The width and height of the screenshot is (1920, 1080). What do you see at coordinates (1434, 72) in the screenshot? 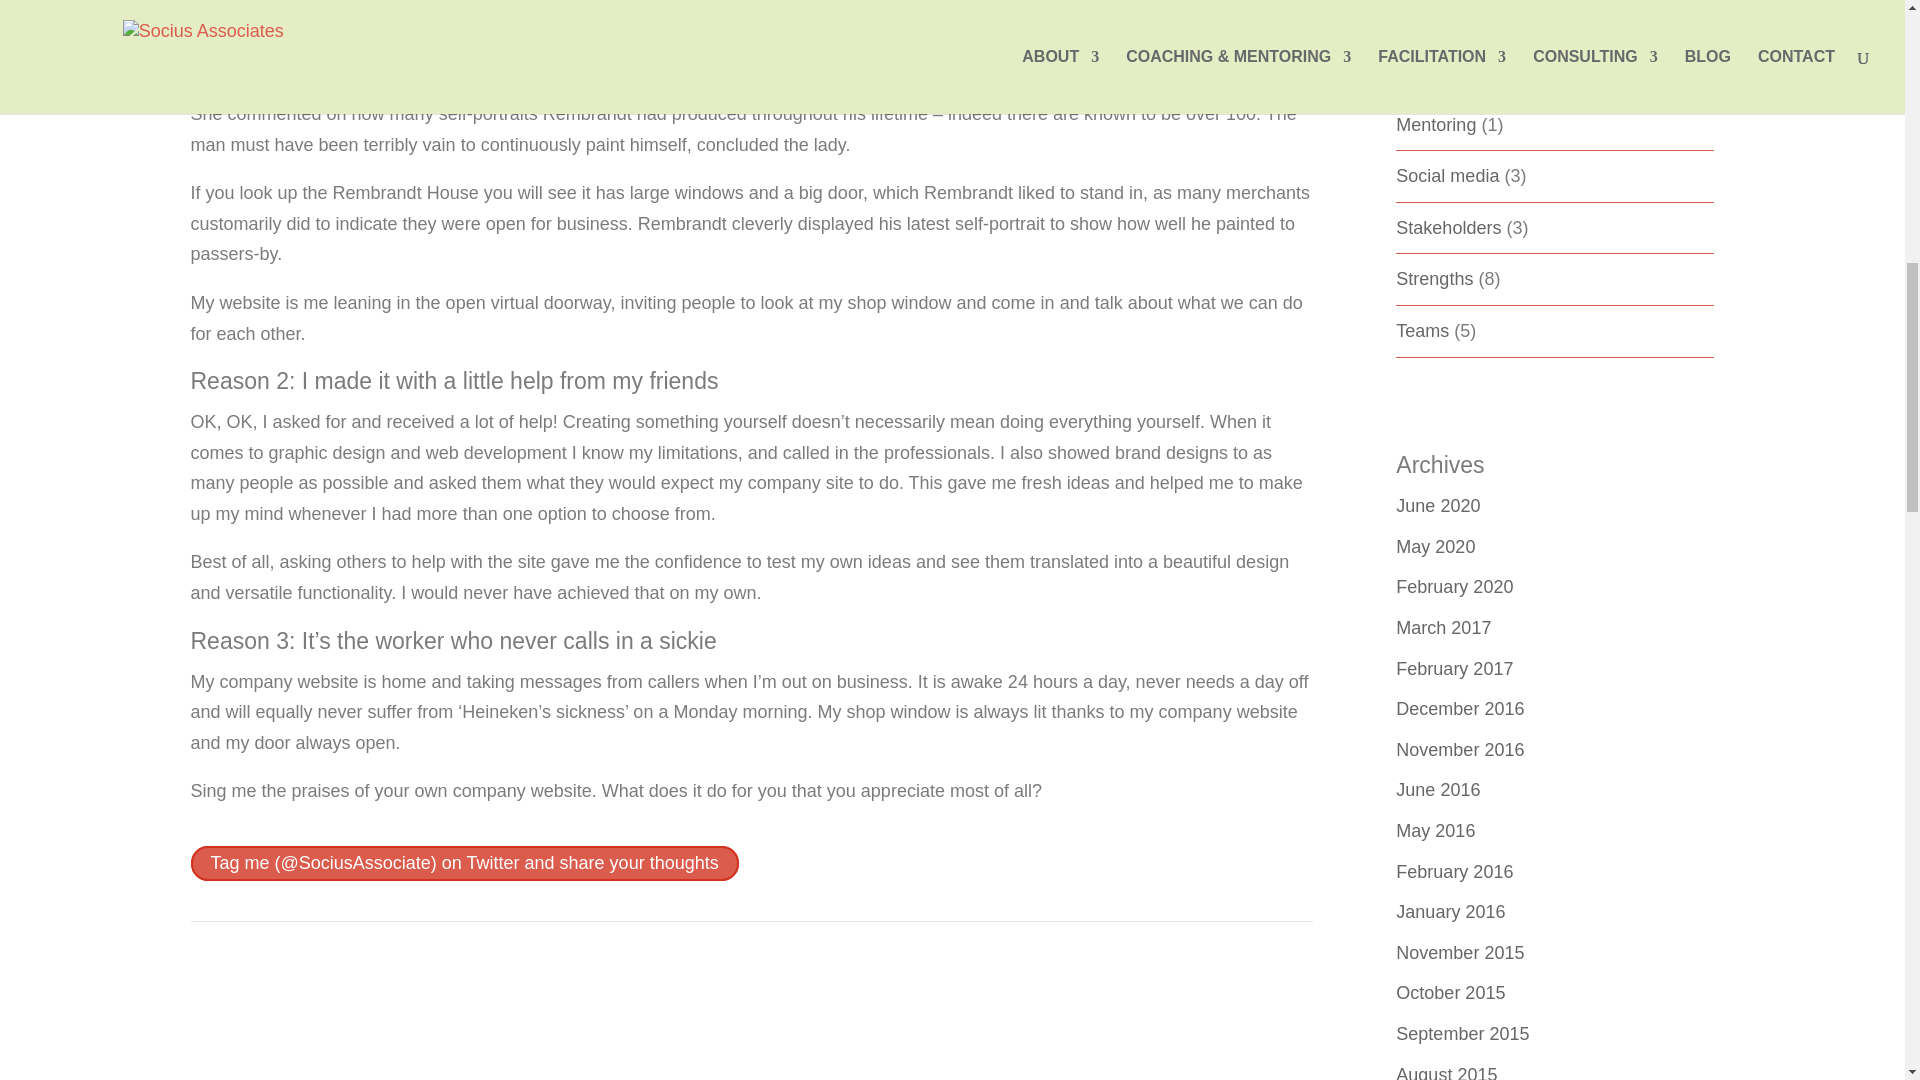
I see `Marketing` at bounding box center [1434, 72].